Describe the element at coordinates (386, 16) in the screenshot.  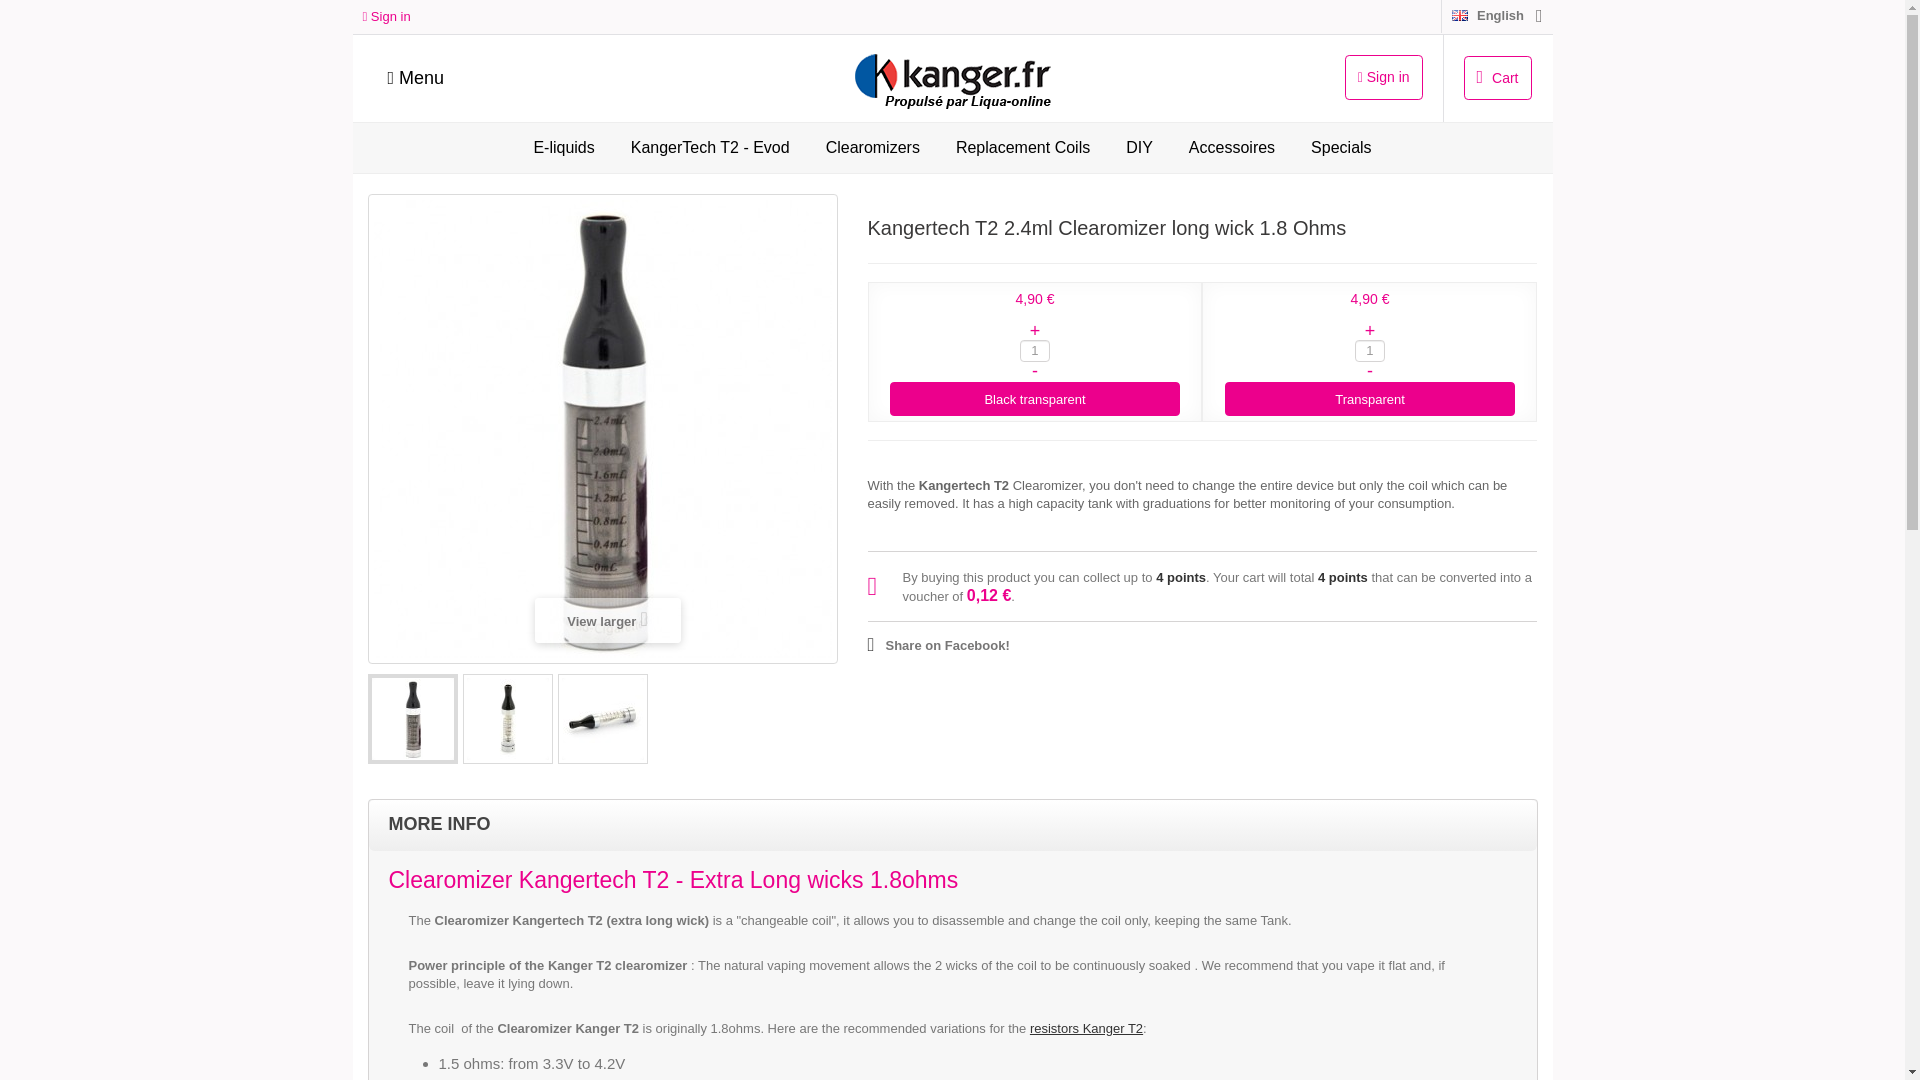
I see `Sign in` at that location.